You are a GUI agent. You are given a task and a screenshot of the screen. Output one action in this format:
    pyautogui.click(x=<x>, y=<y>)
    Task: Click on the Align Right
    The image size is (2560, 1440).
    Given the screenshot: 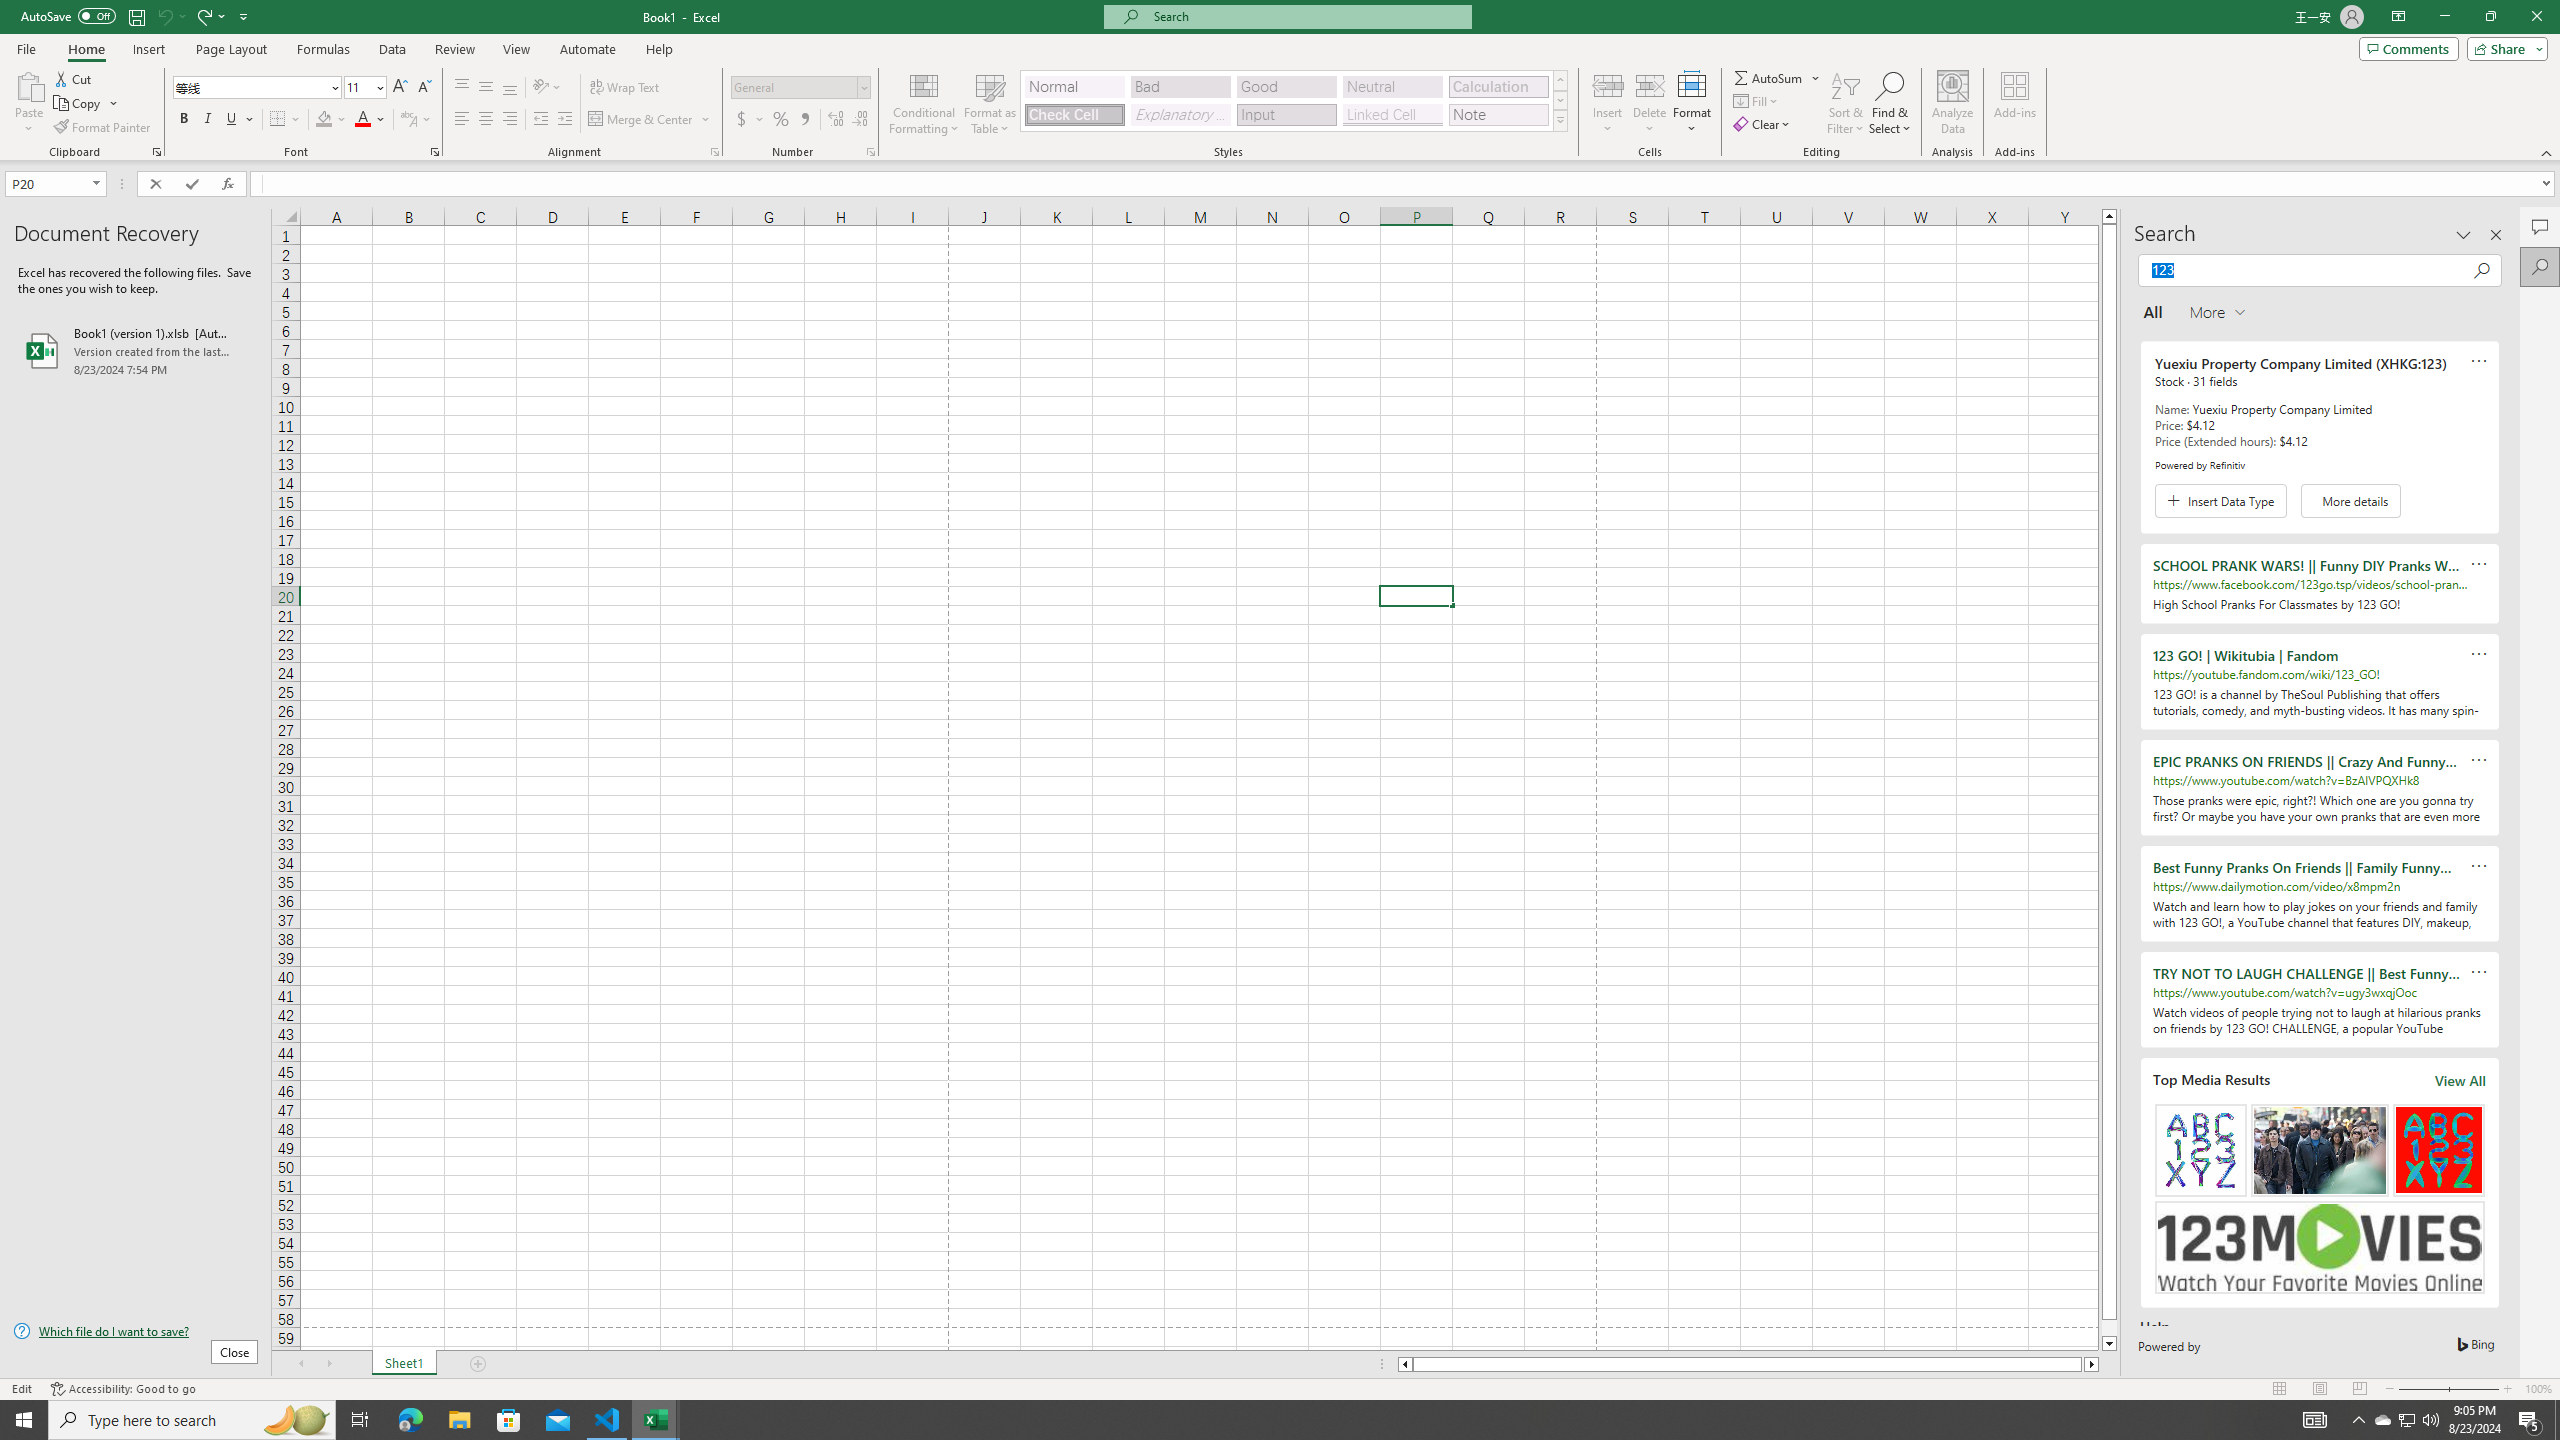 What is the action you would take?
    pyautogui.click(x=510, y=120)
    